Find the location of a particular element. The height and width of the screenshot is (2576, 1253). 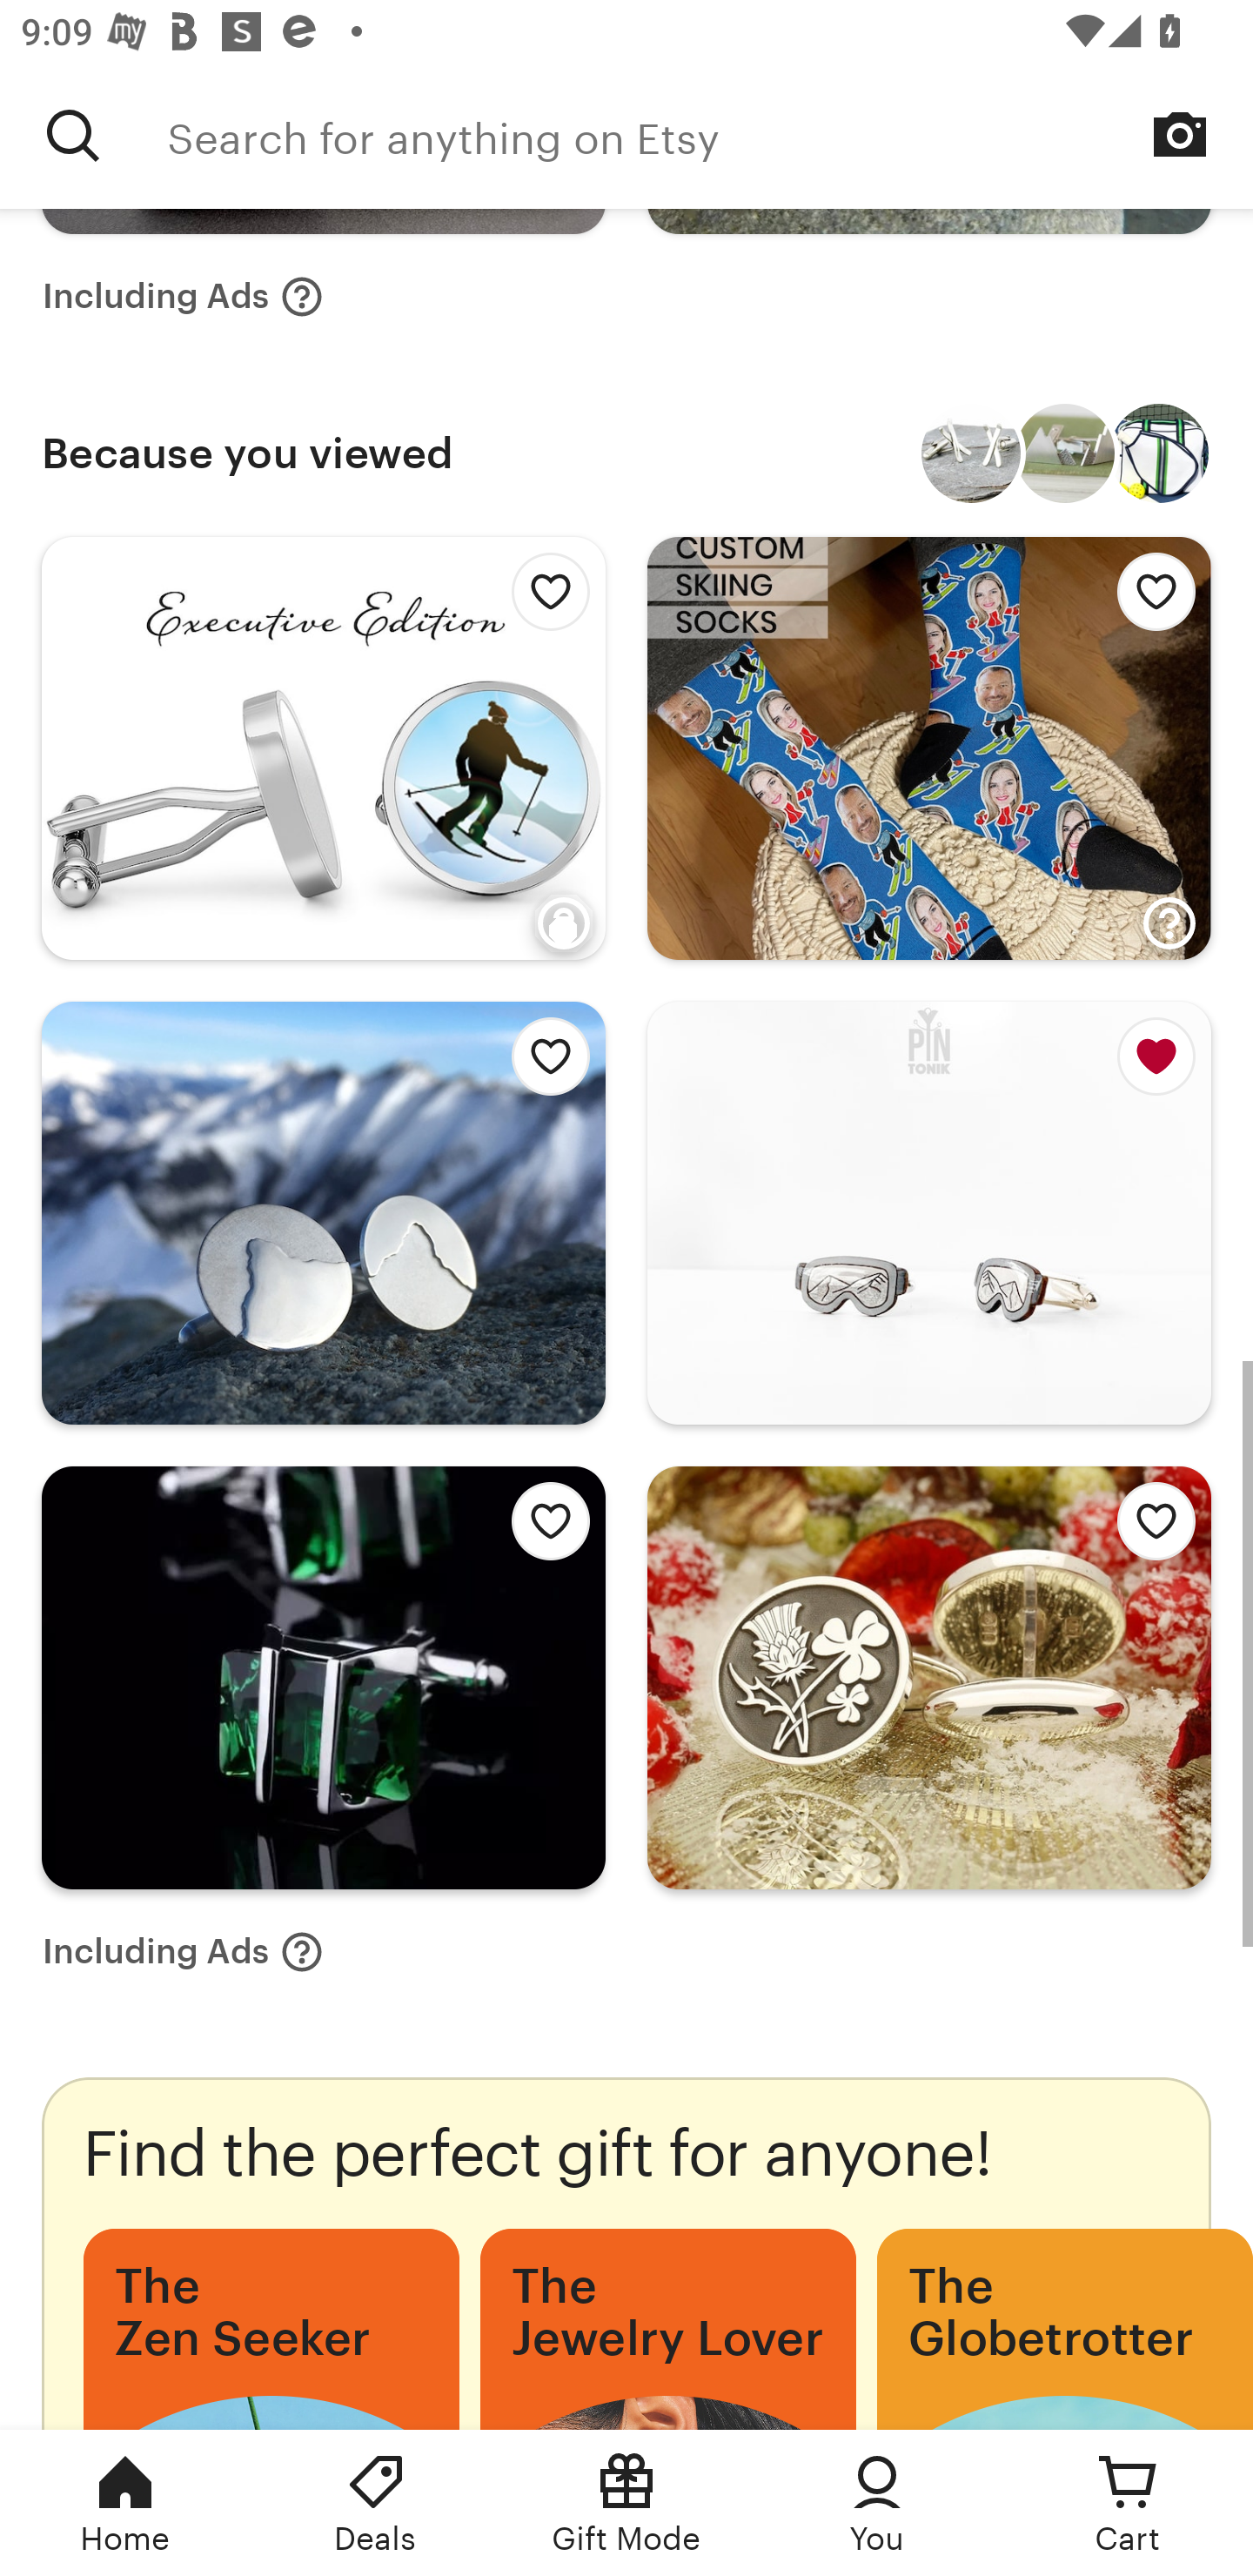

Search for anything on Etsy is located at coordinates (73, 135).